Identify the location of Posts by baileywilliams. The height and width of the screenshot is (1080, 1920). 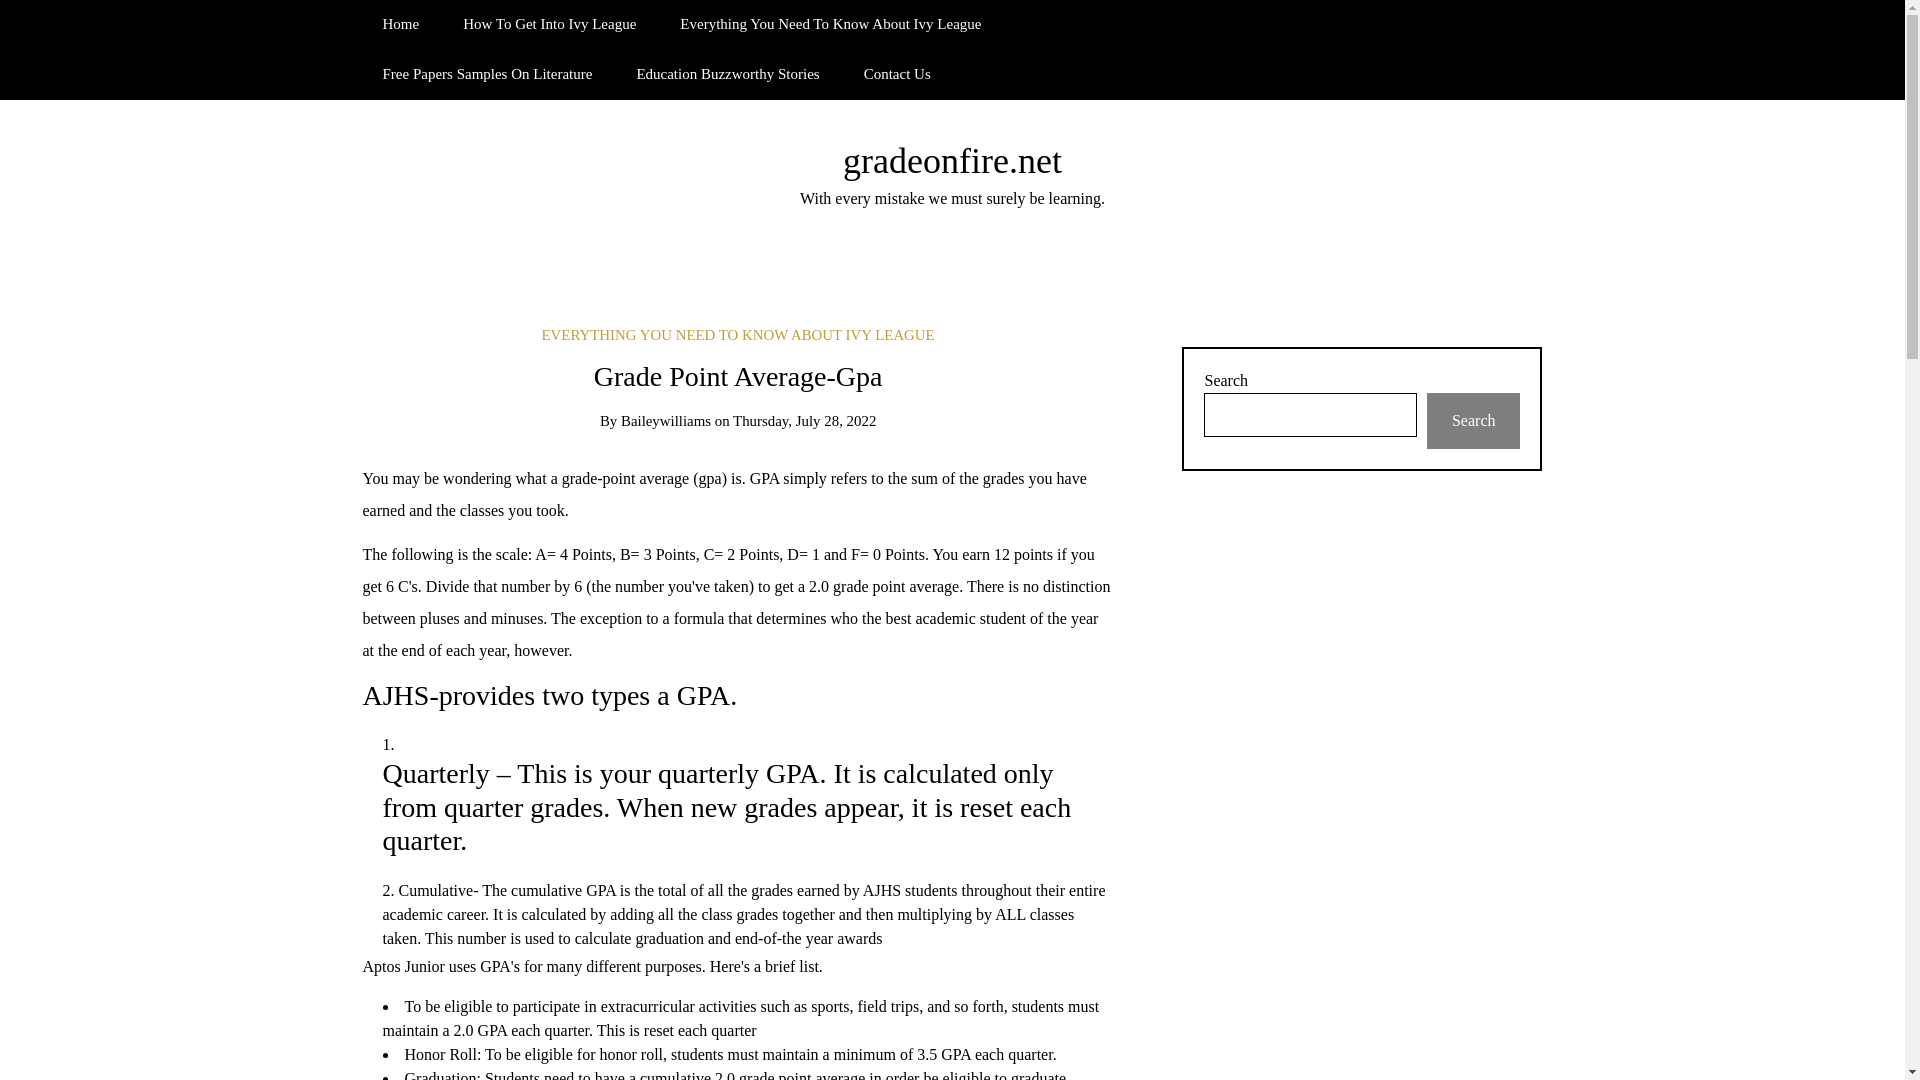
(665, 420).